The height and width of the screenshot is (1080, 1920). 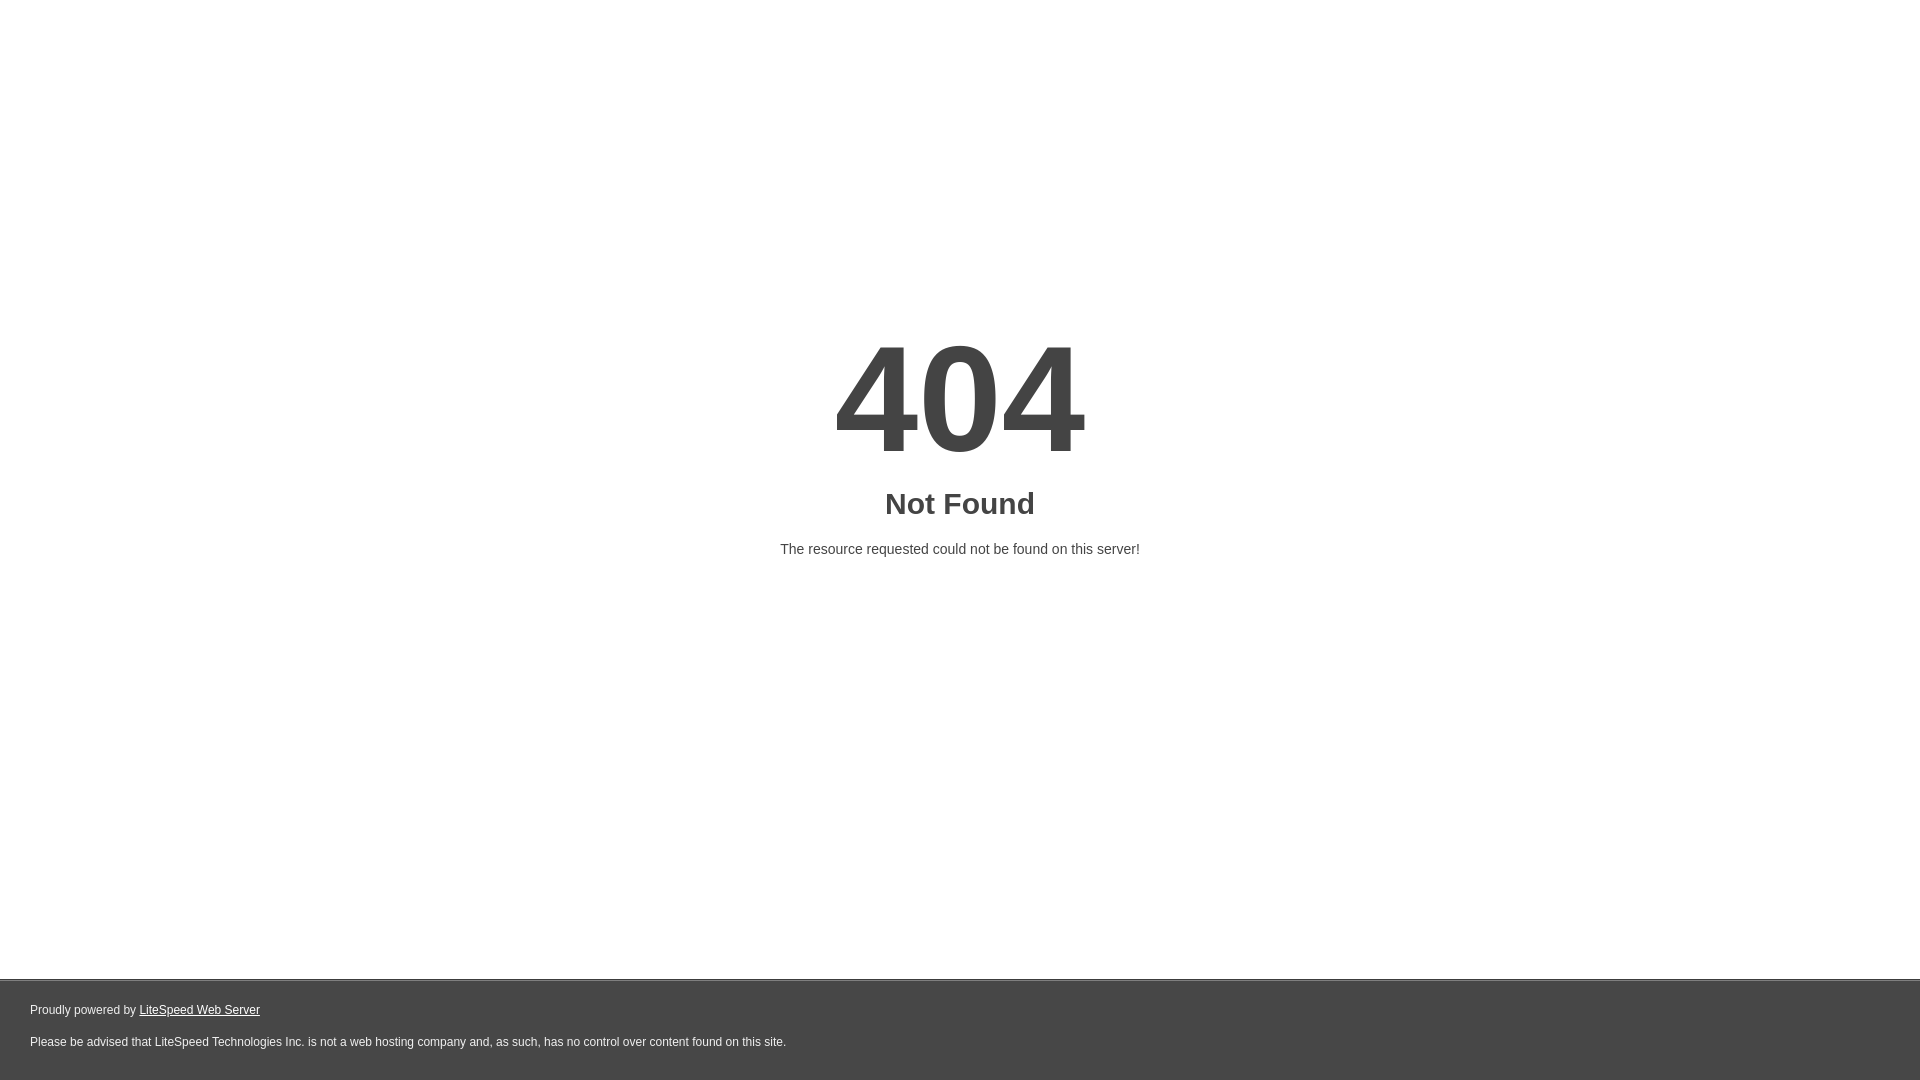 I want to click on LiteSpeed Web Server, so click(x=200, y=1010).